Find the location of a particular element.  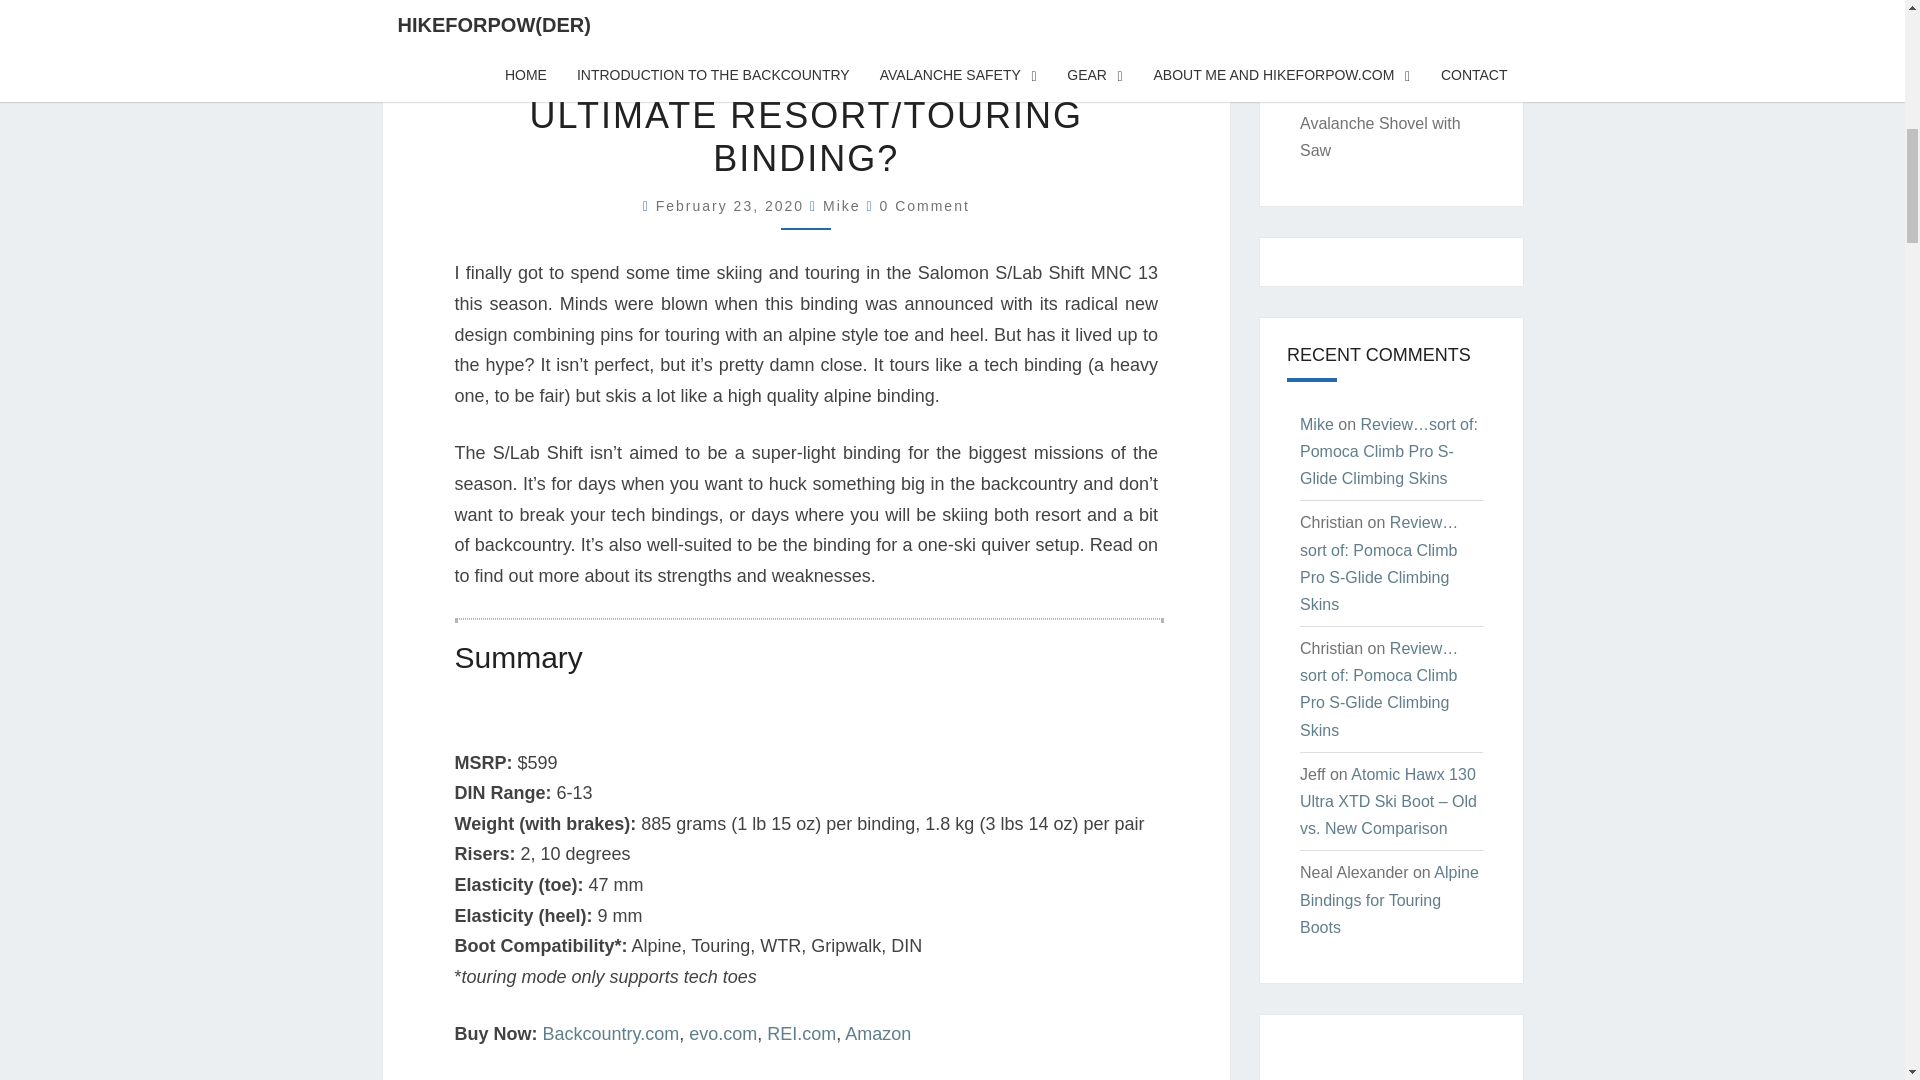

Mike is located at coordinates (842, 205).